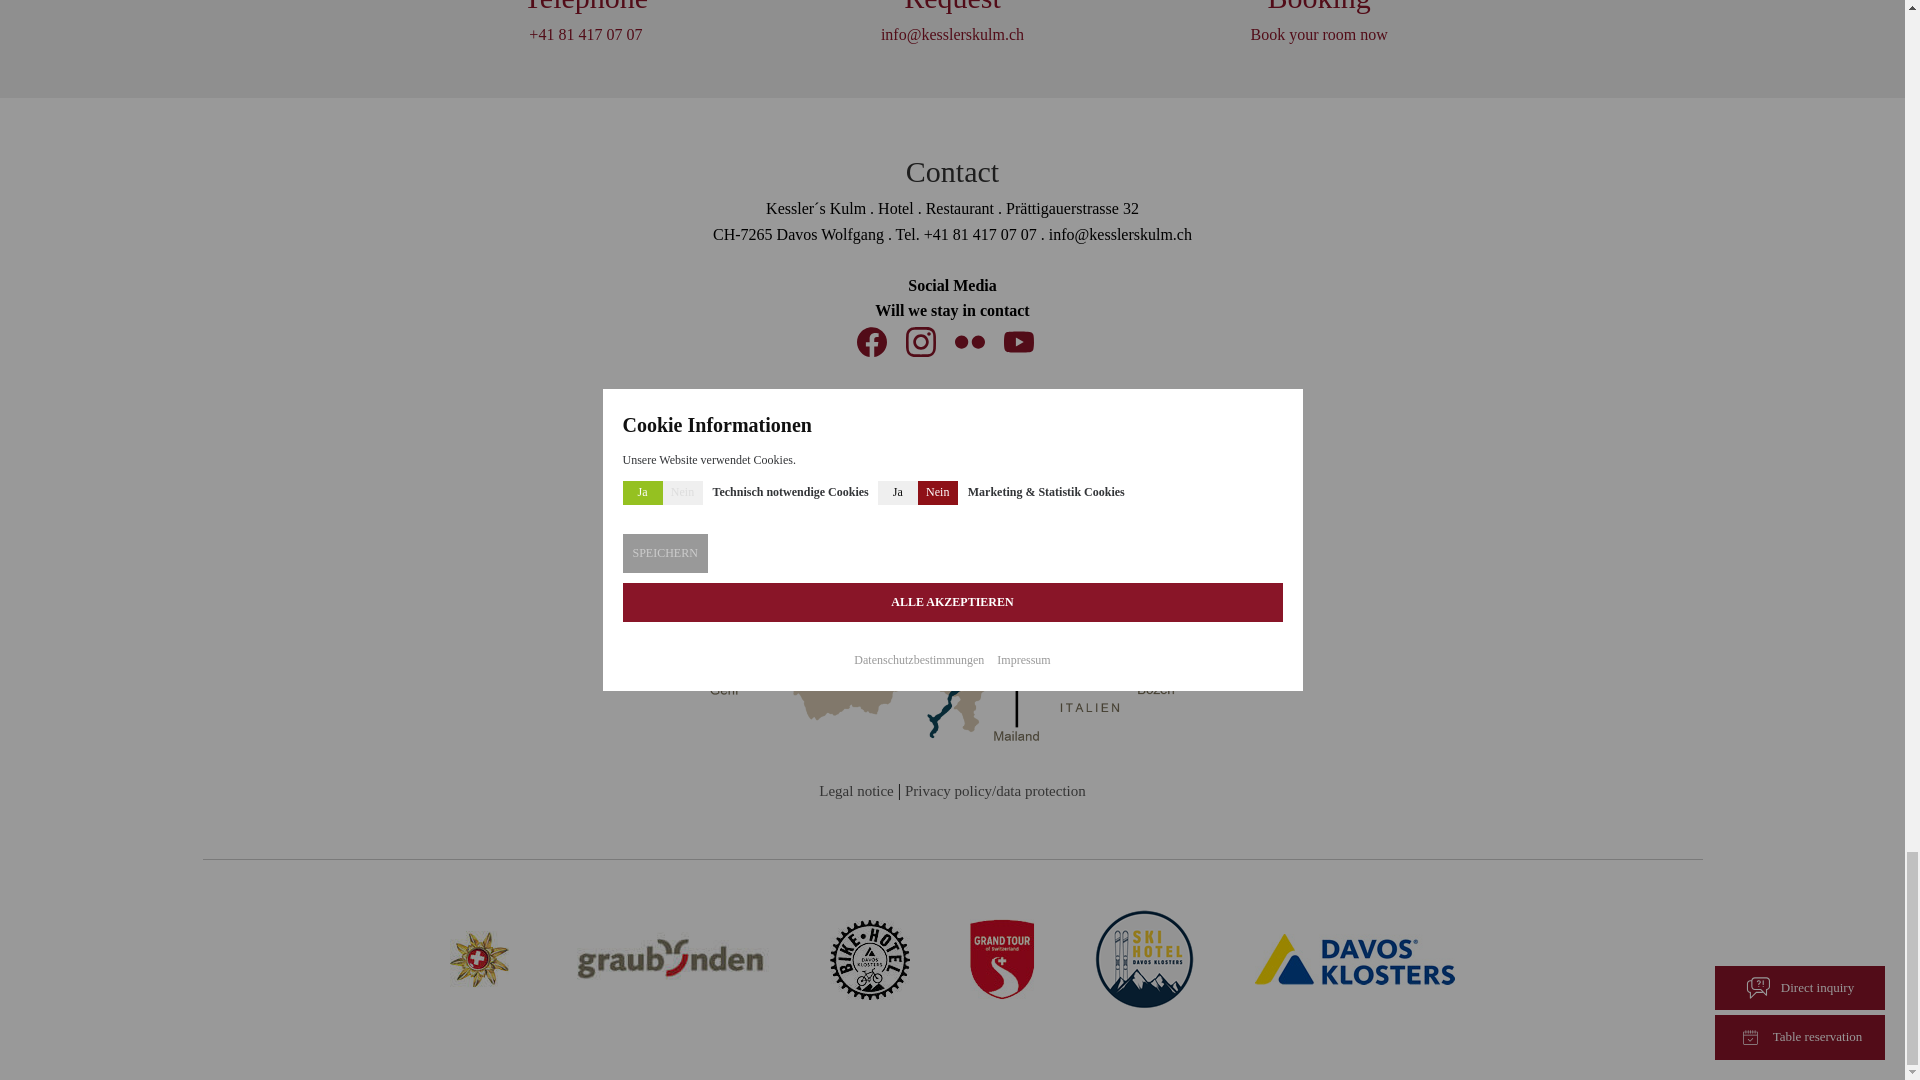  Describe the element at coordinates (1002, 960) in the screenshot. I see `Urlaub in Davos` at that location.